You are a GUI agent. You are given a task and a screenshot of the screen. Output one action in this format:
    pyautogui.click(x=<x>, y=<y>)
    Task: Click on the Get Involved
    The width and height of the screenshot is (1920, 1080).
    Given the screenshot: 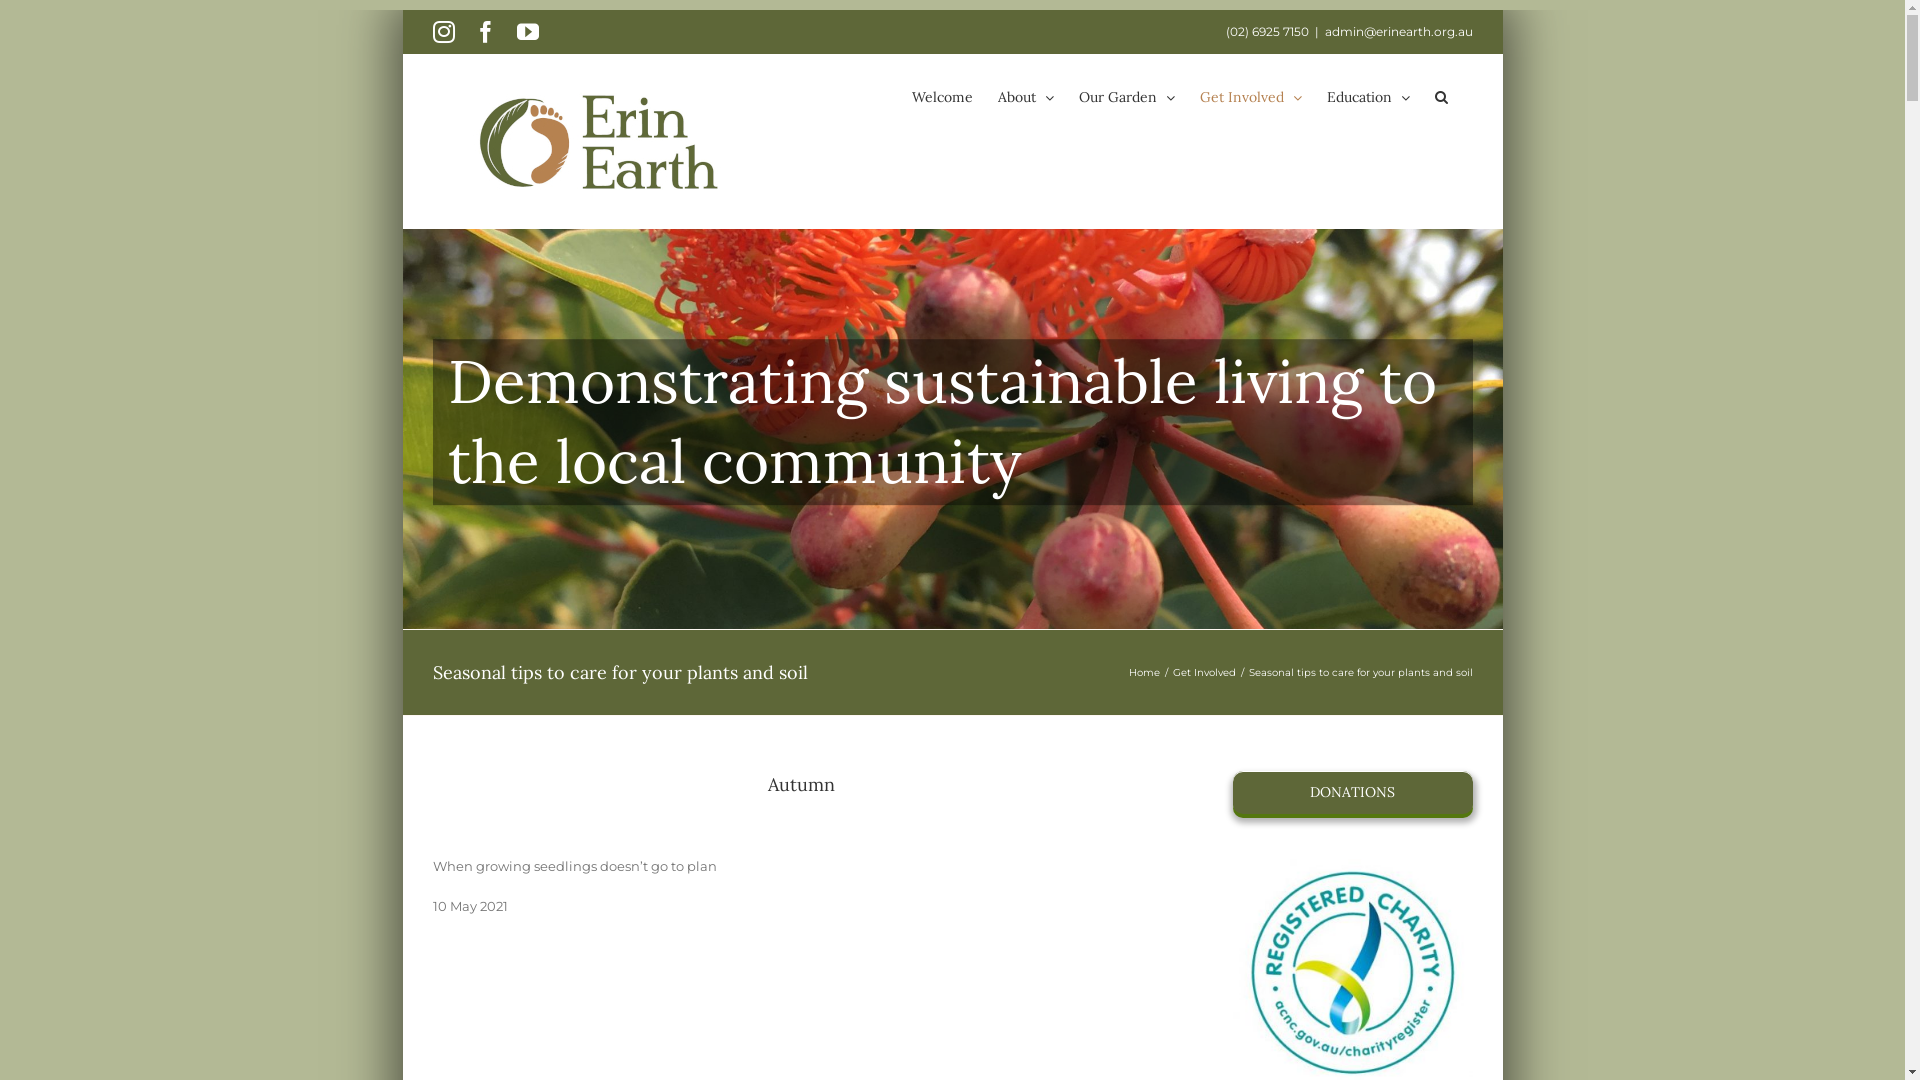 What is the action you would take?
    pyautogui.click(x=1204, y=672)
    